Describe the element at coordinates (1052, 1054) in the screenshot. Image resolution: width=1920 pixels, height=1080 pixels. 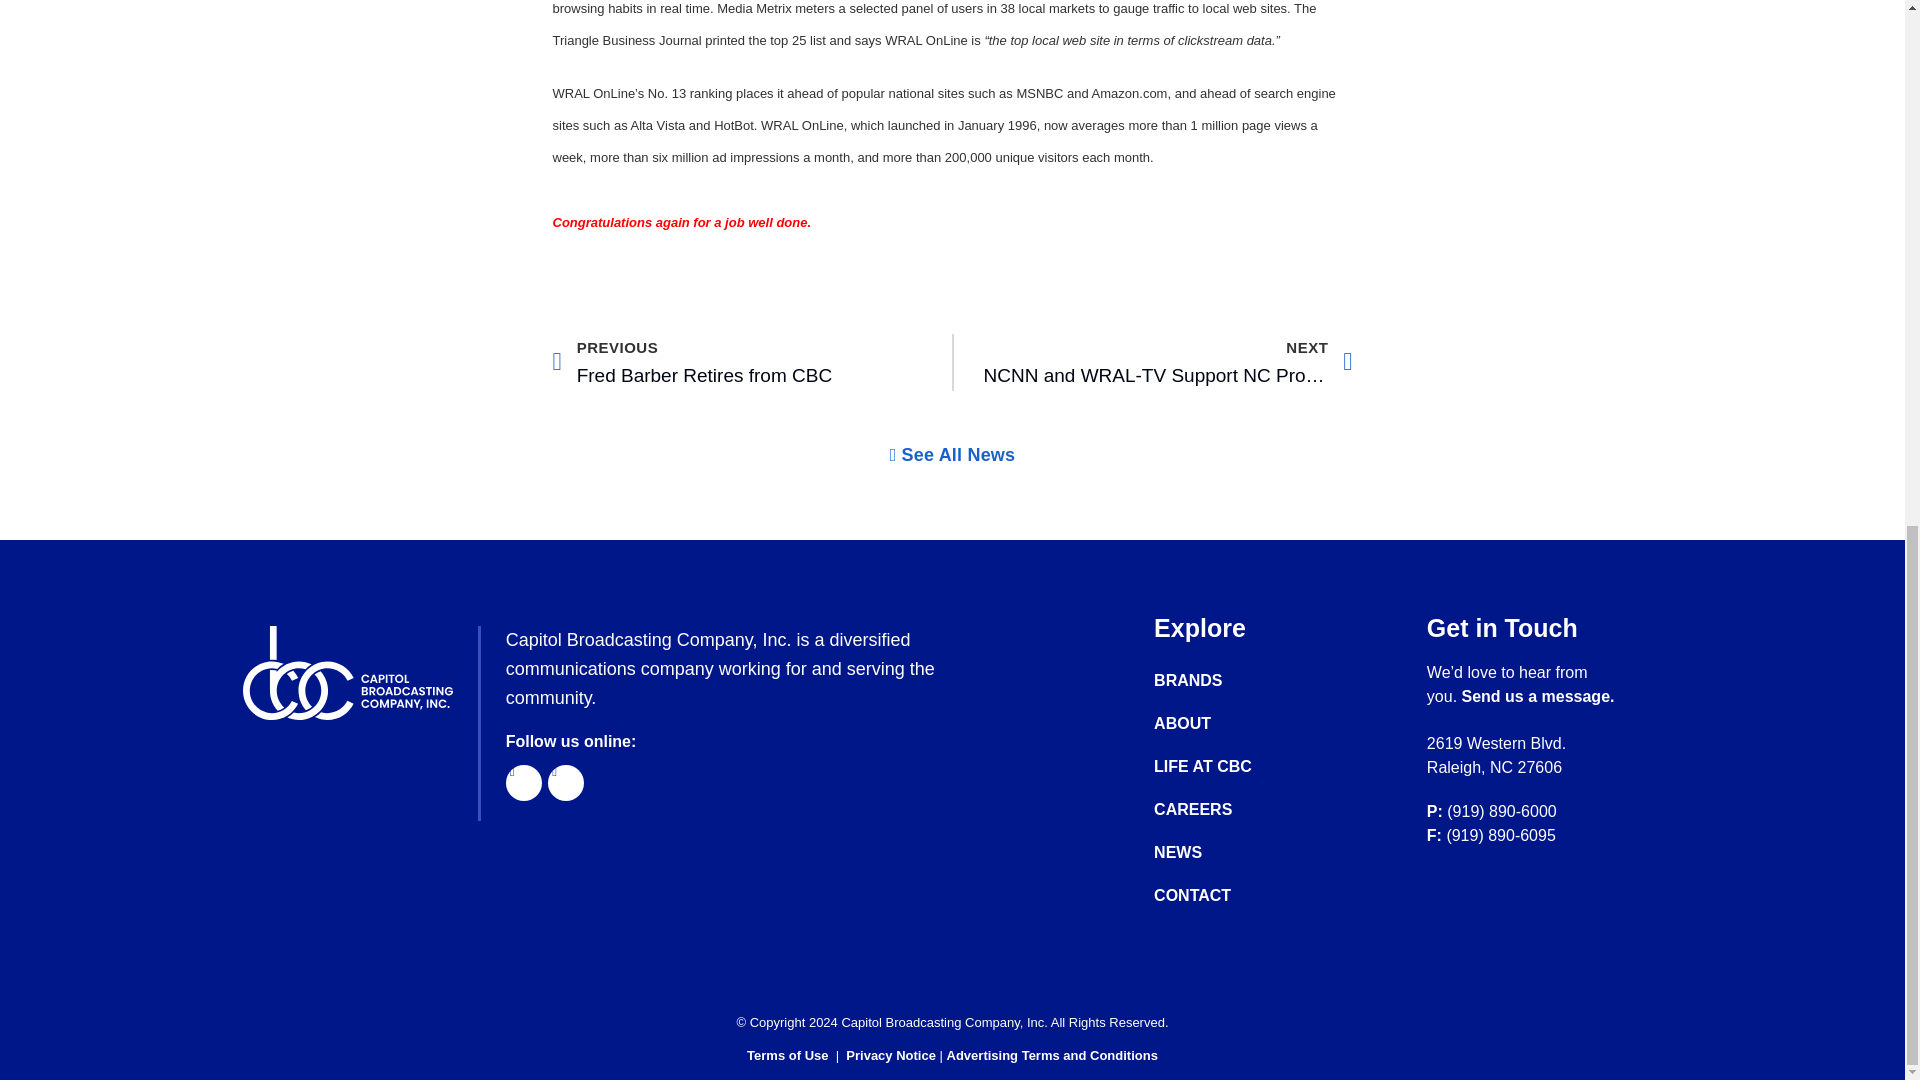
I see `LIFE AT CBC` at that location.